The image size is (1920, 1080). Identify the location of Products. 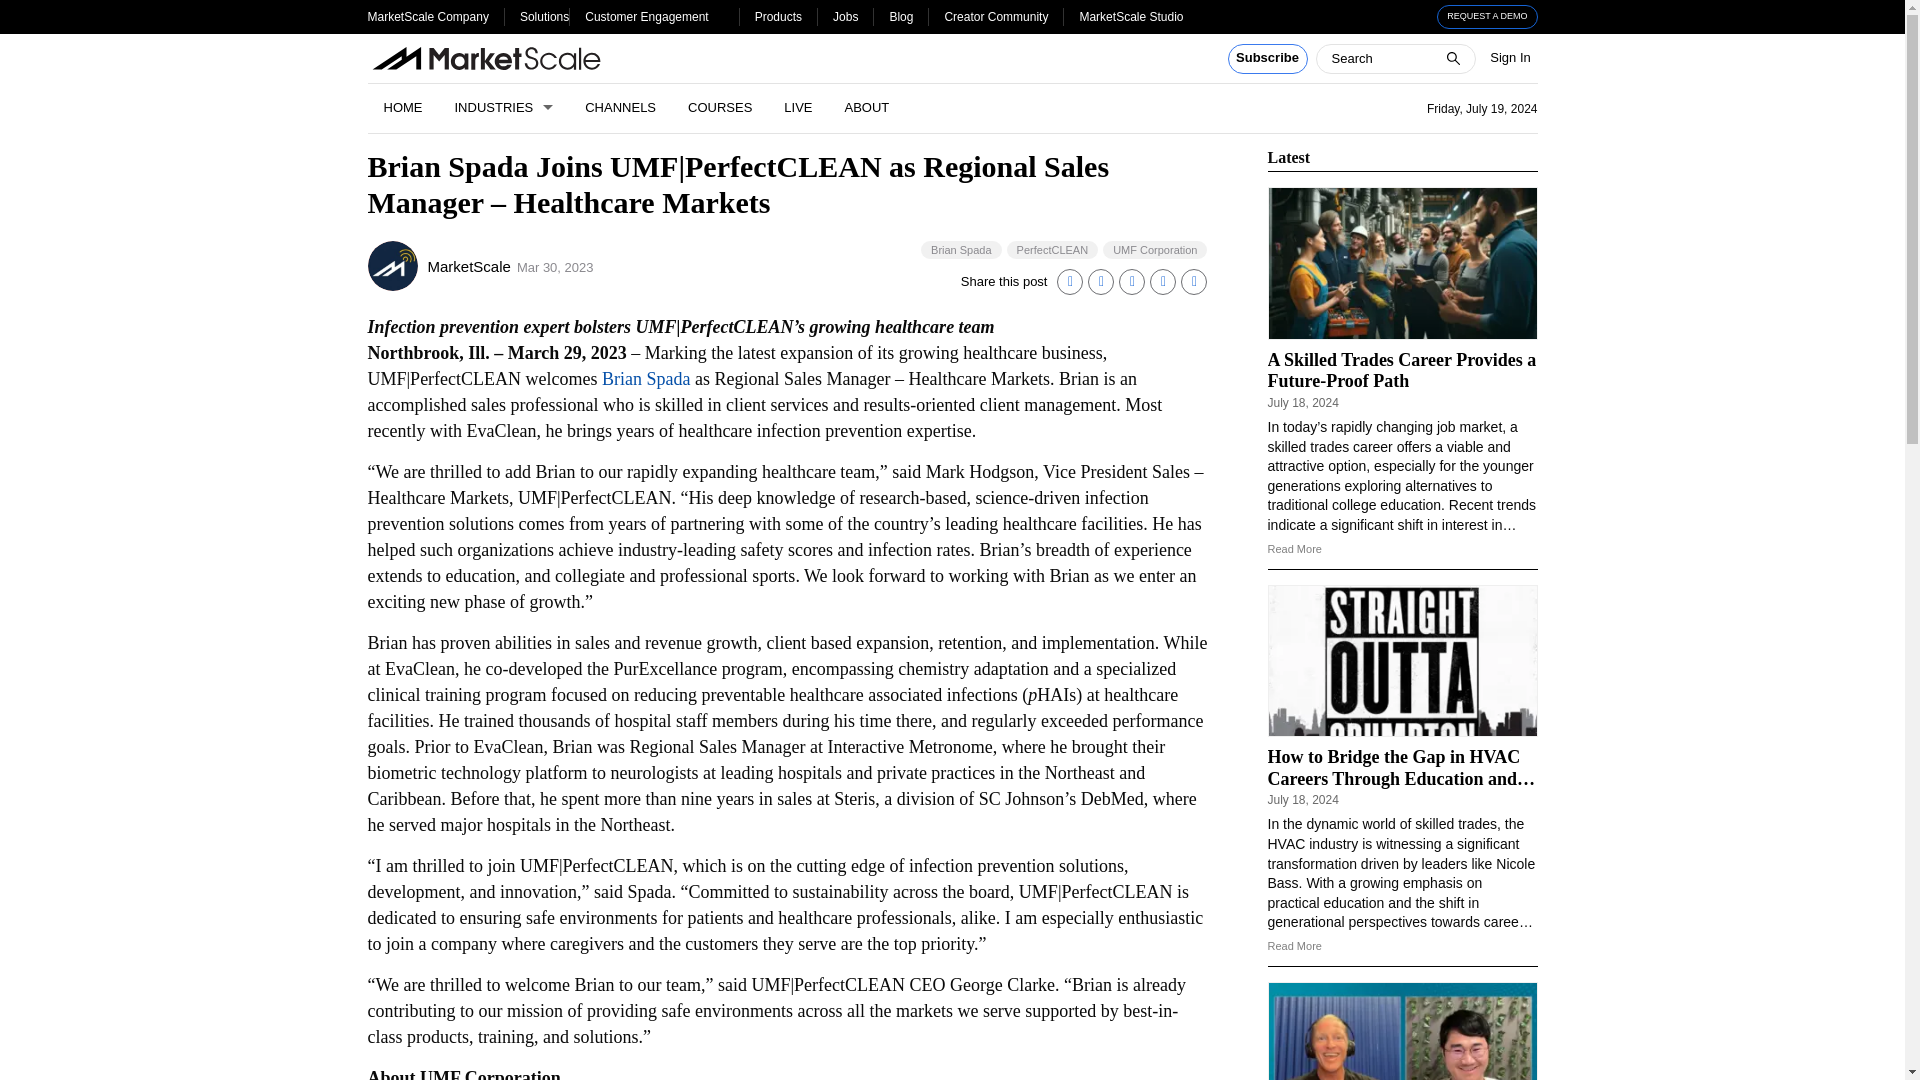
(778, 16).